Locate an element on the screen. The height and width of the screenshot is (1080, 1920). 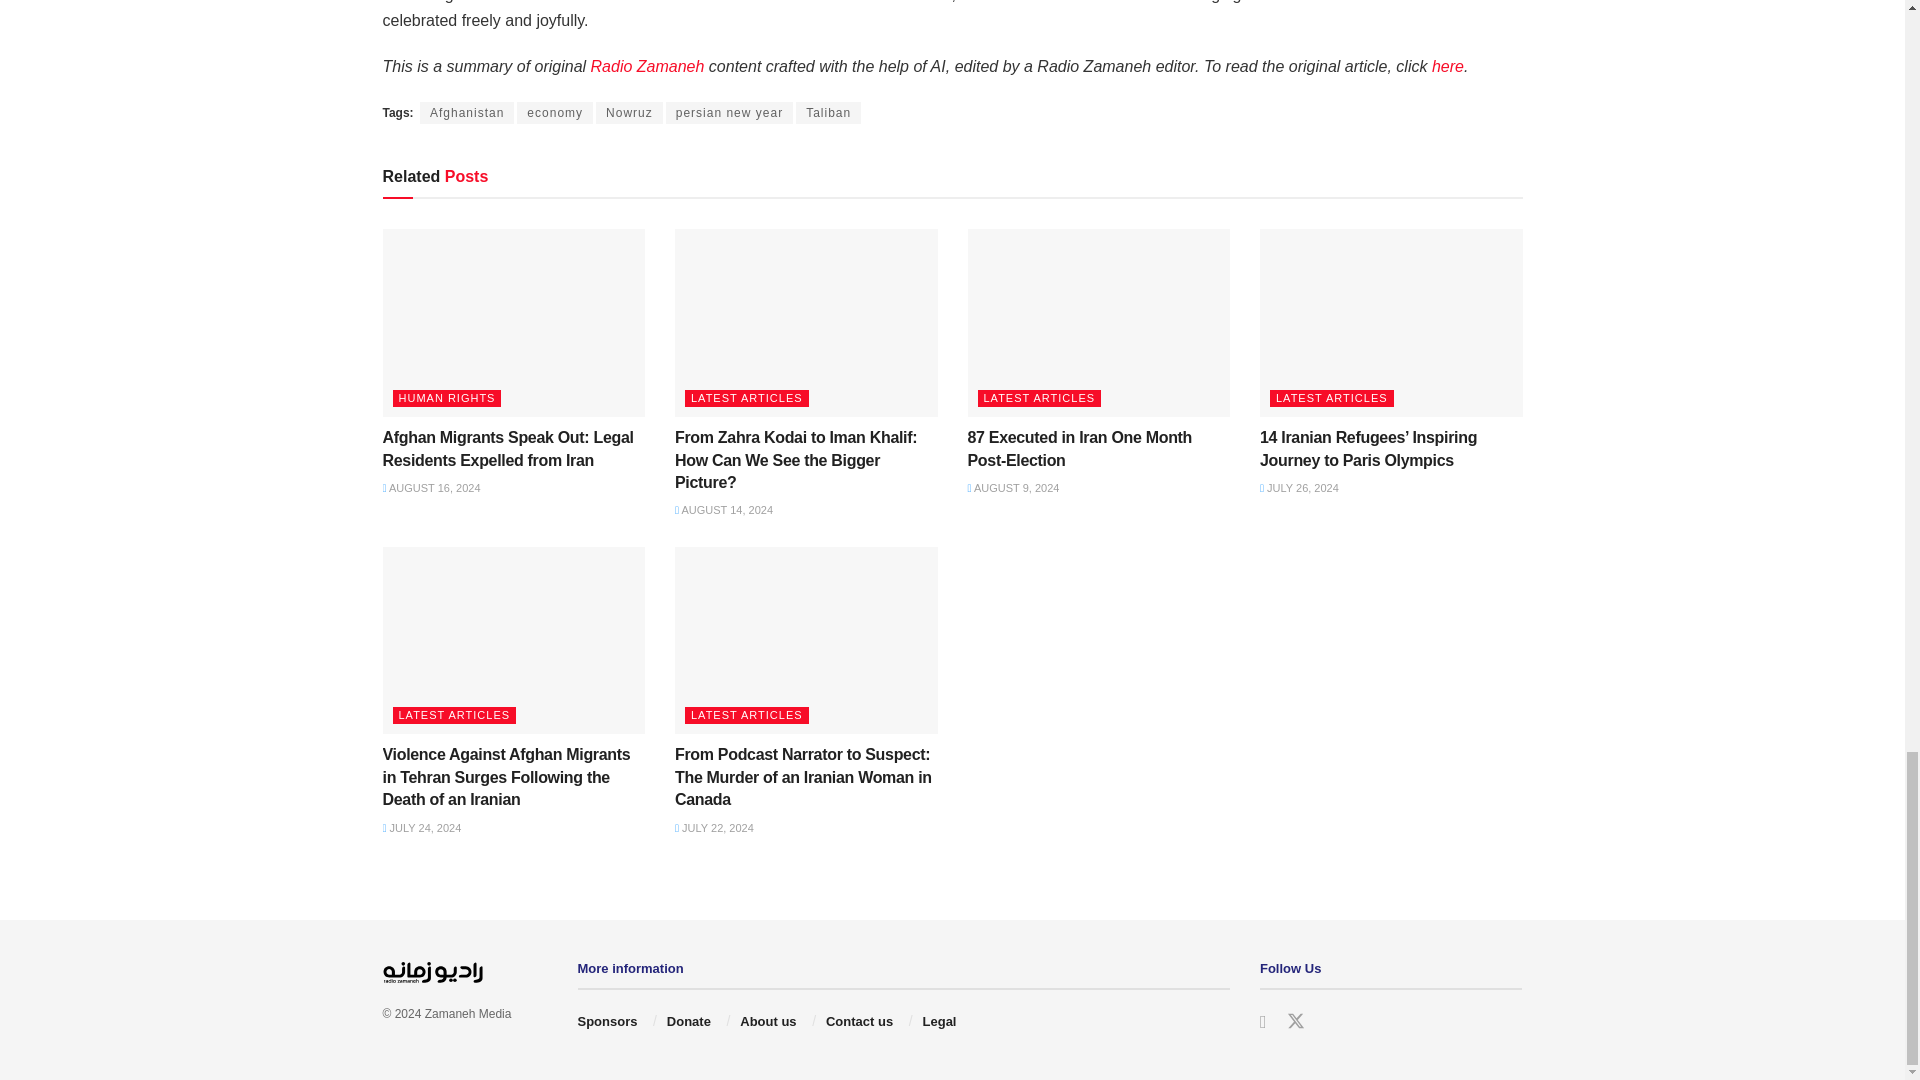
Radio Zamaneh is located at coordinates (648, 66).